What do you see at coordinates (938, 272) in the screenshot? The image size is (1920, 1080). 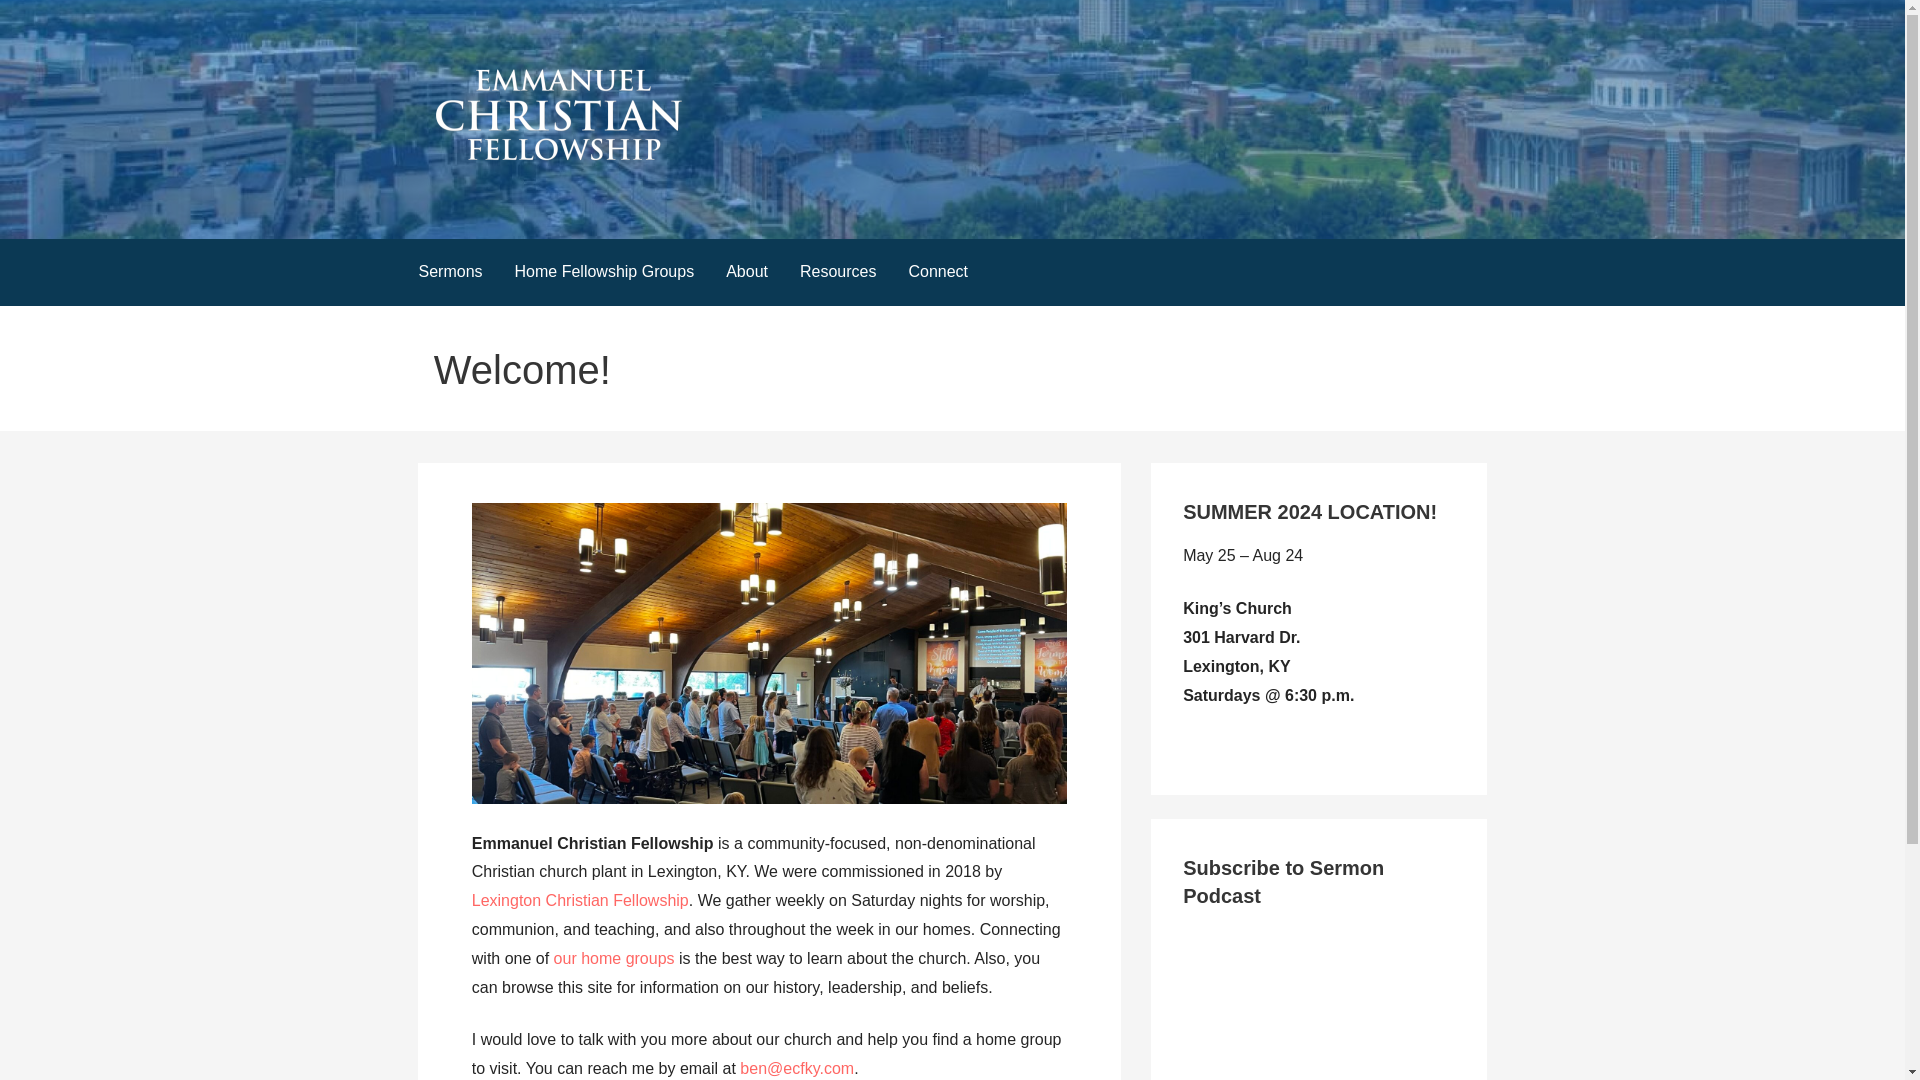 I see `Connect` at bounding box center [938, 272].